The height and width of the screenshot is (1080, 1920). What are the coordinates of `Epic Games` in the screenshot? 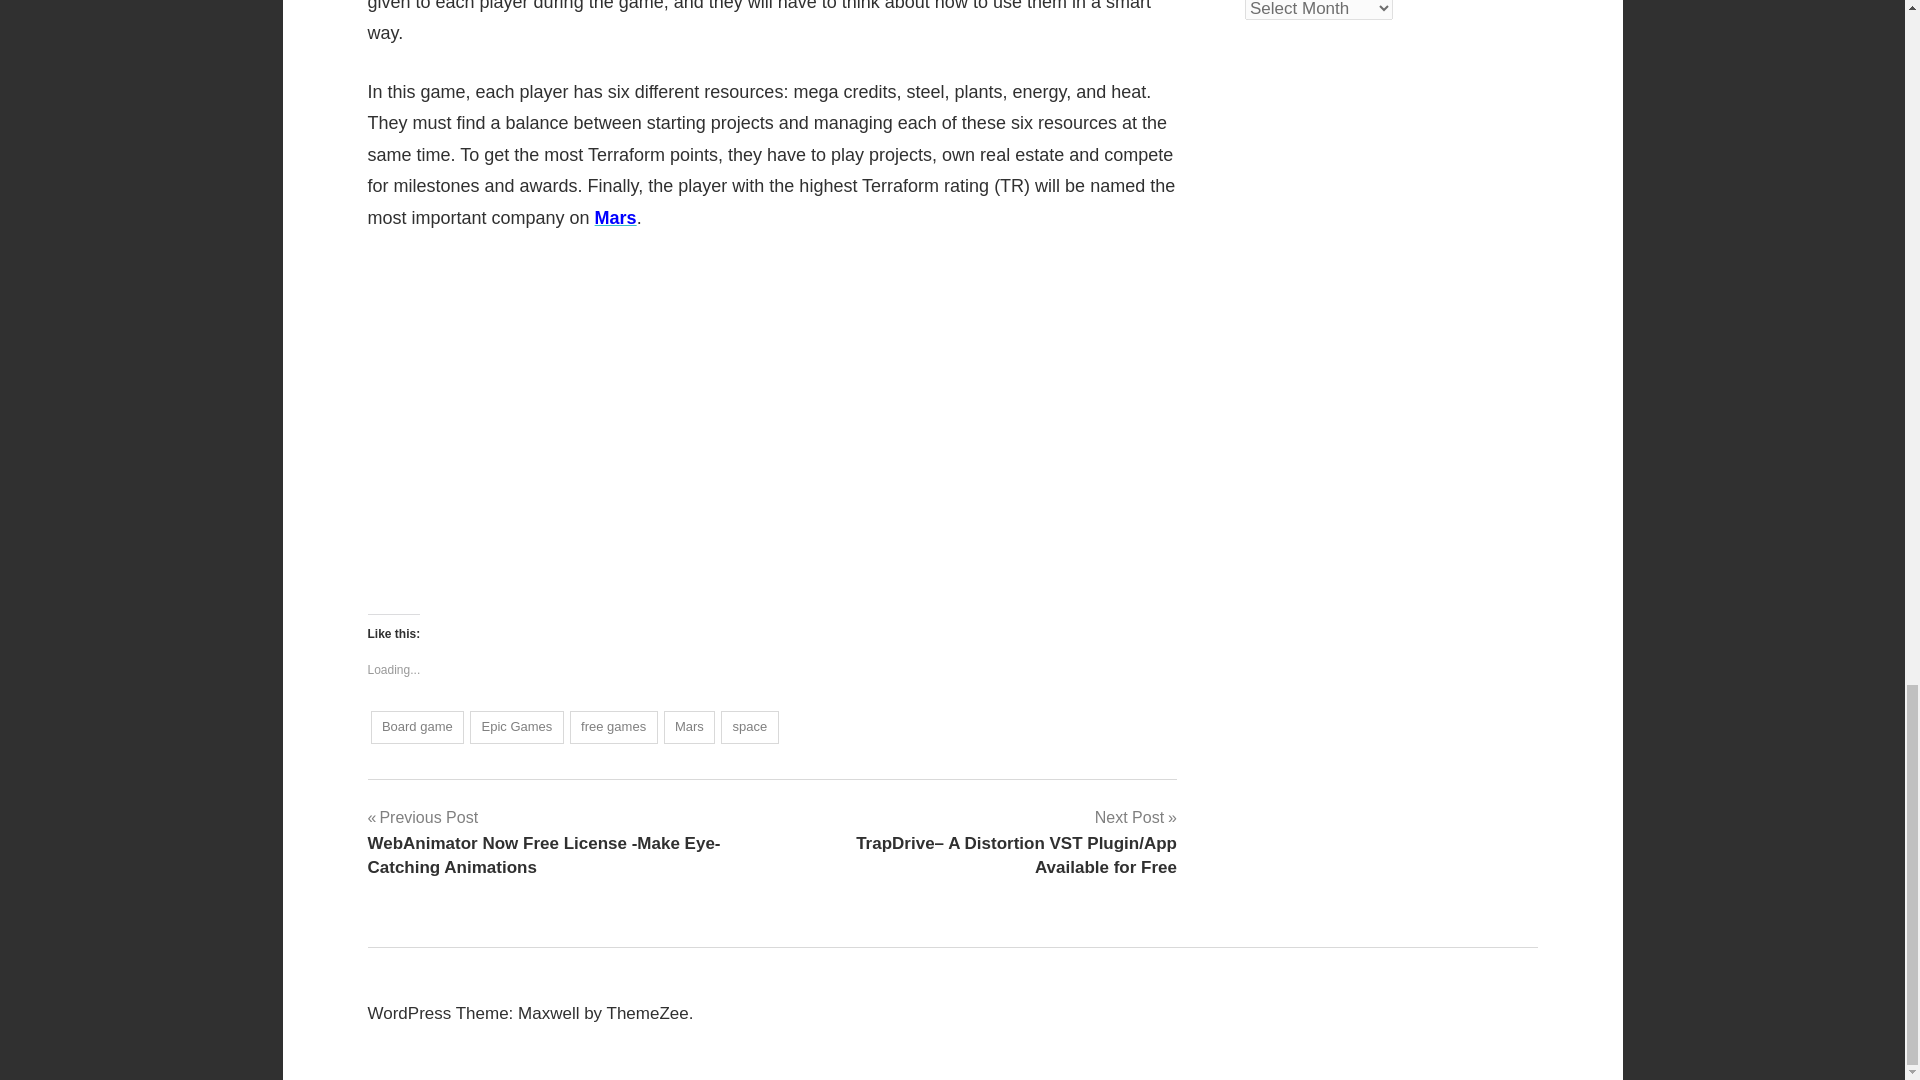 It's located at (517, 727).